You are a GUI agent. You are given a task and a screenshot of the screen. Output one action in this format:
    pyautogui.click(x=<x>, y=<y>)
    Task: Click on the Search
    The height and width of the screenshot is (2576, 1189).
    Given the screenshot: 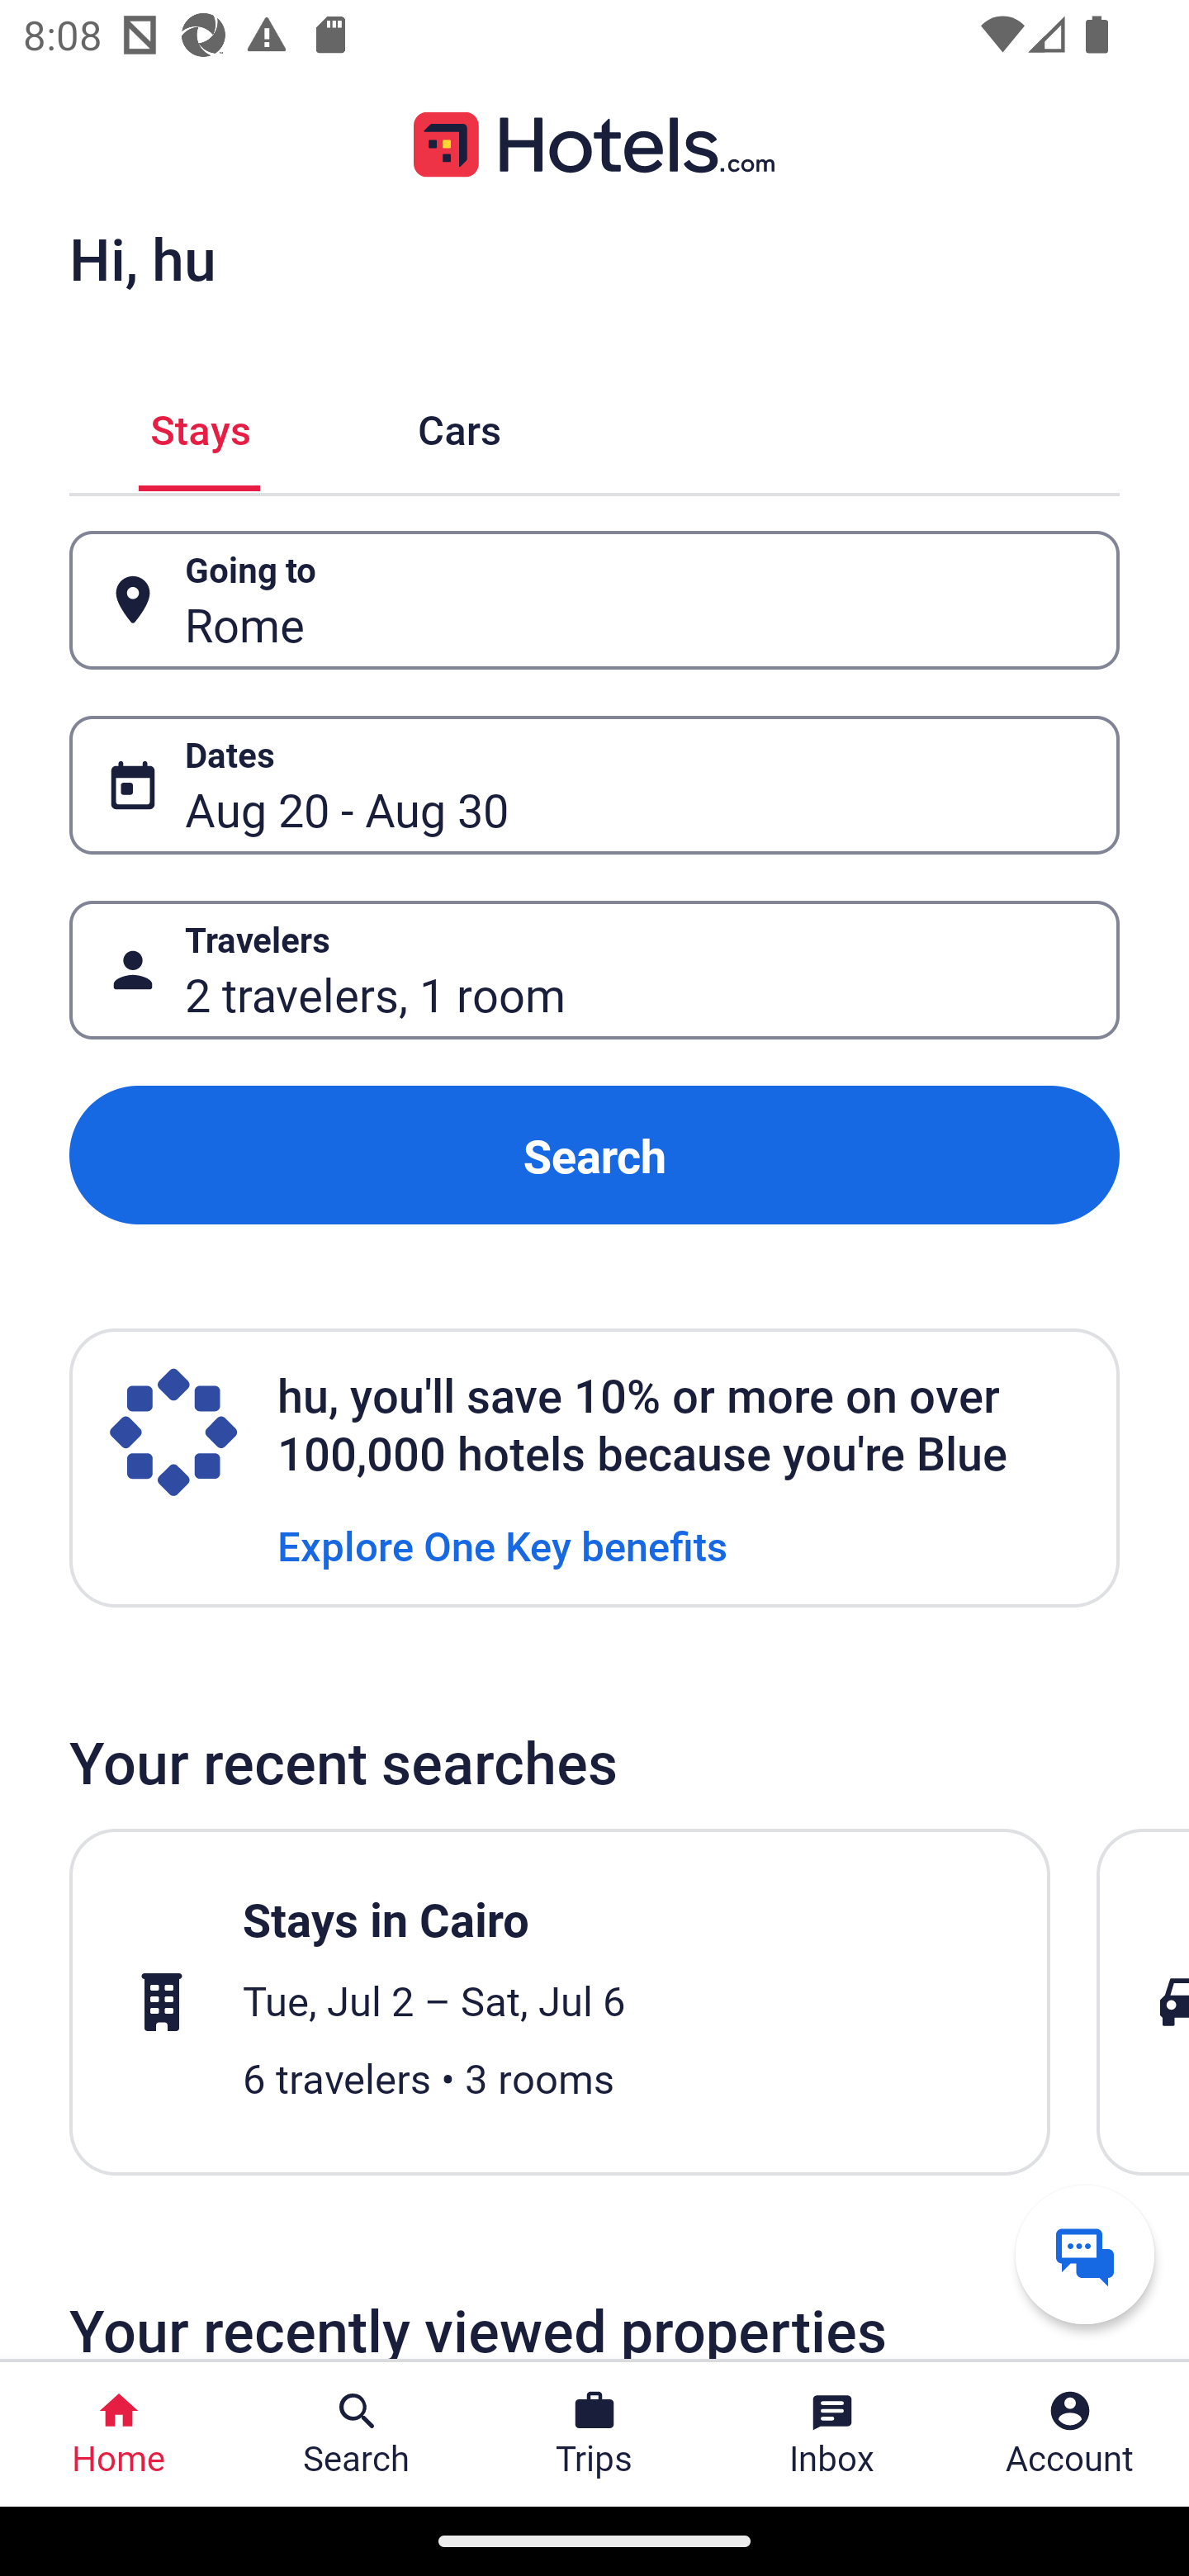 What is the action you would take?
    pyautogui.click(x=594, y=1154)
    